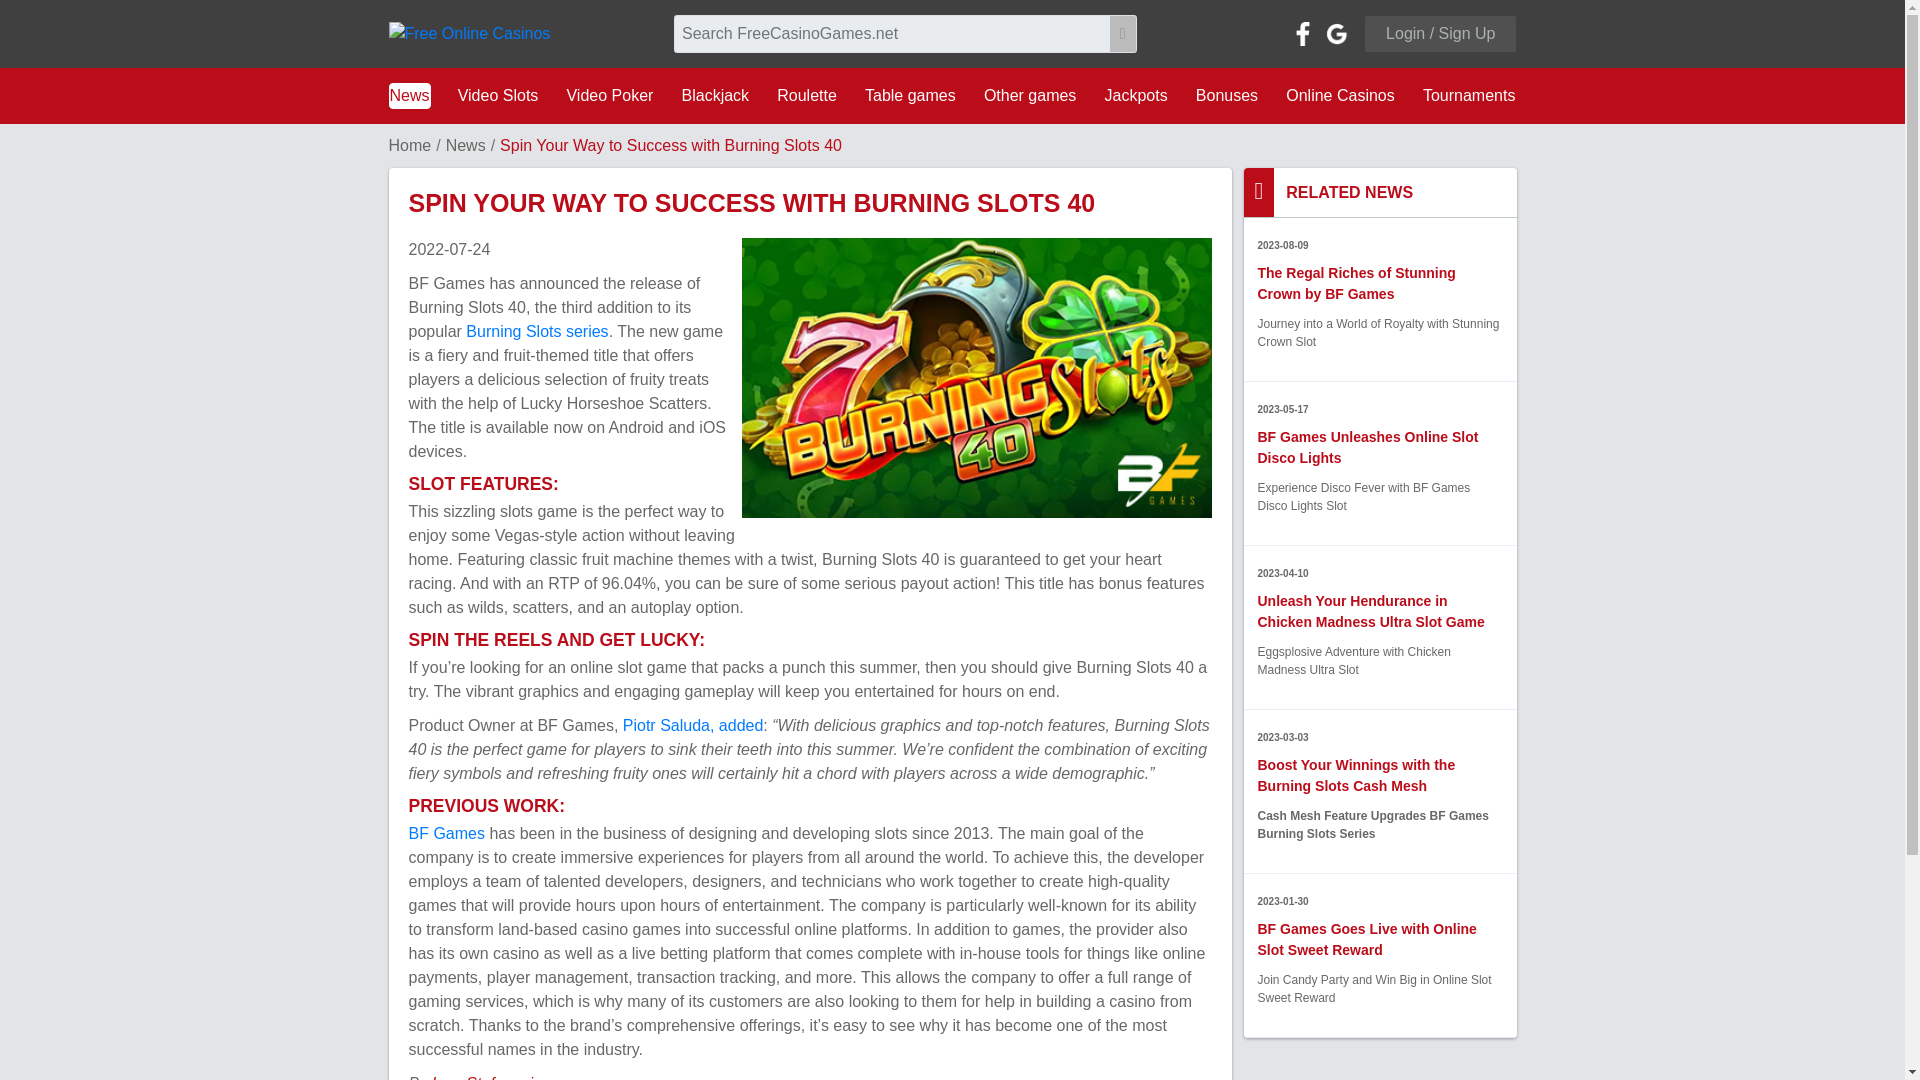  Describe the element at coordinates (1226, 96) in the screenshot. I see `Bonuses` at that location.